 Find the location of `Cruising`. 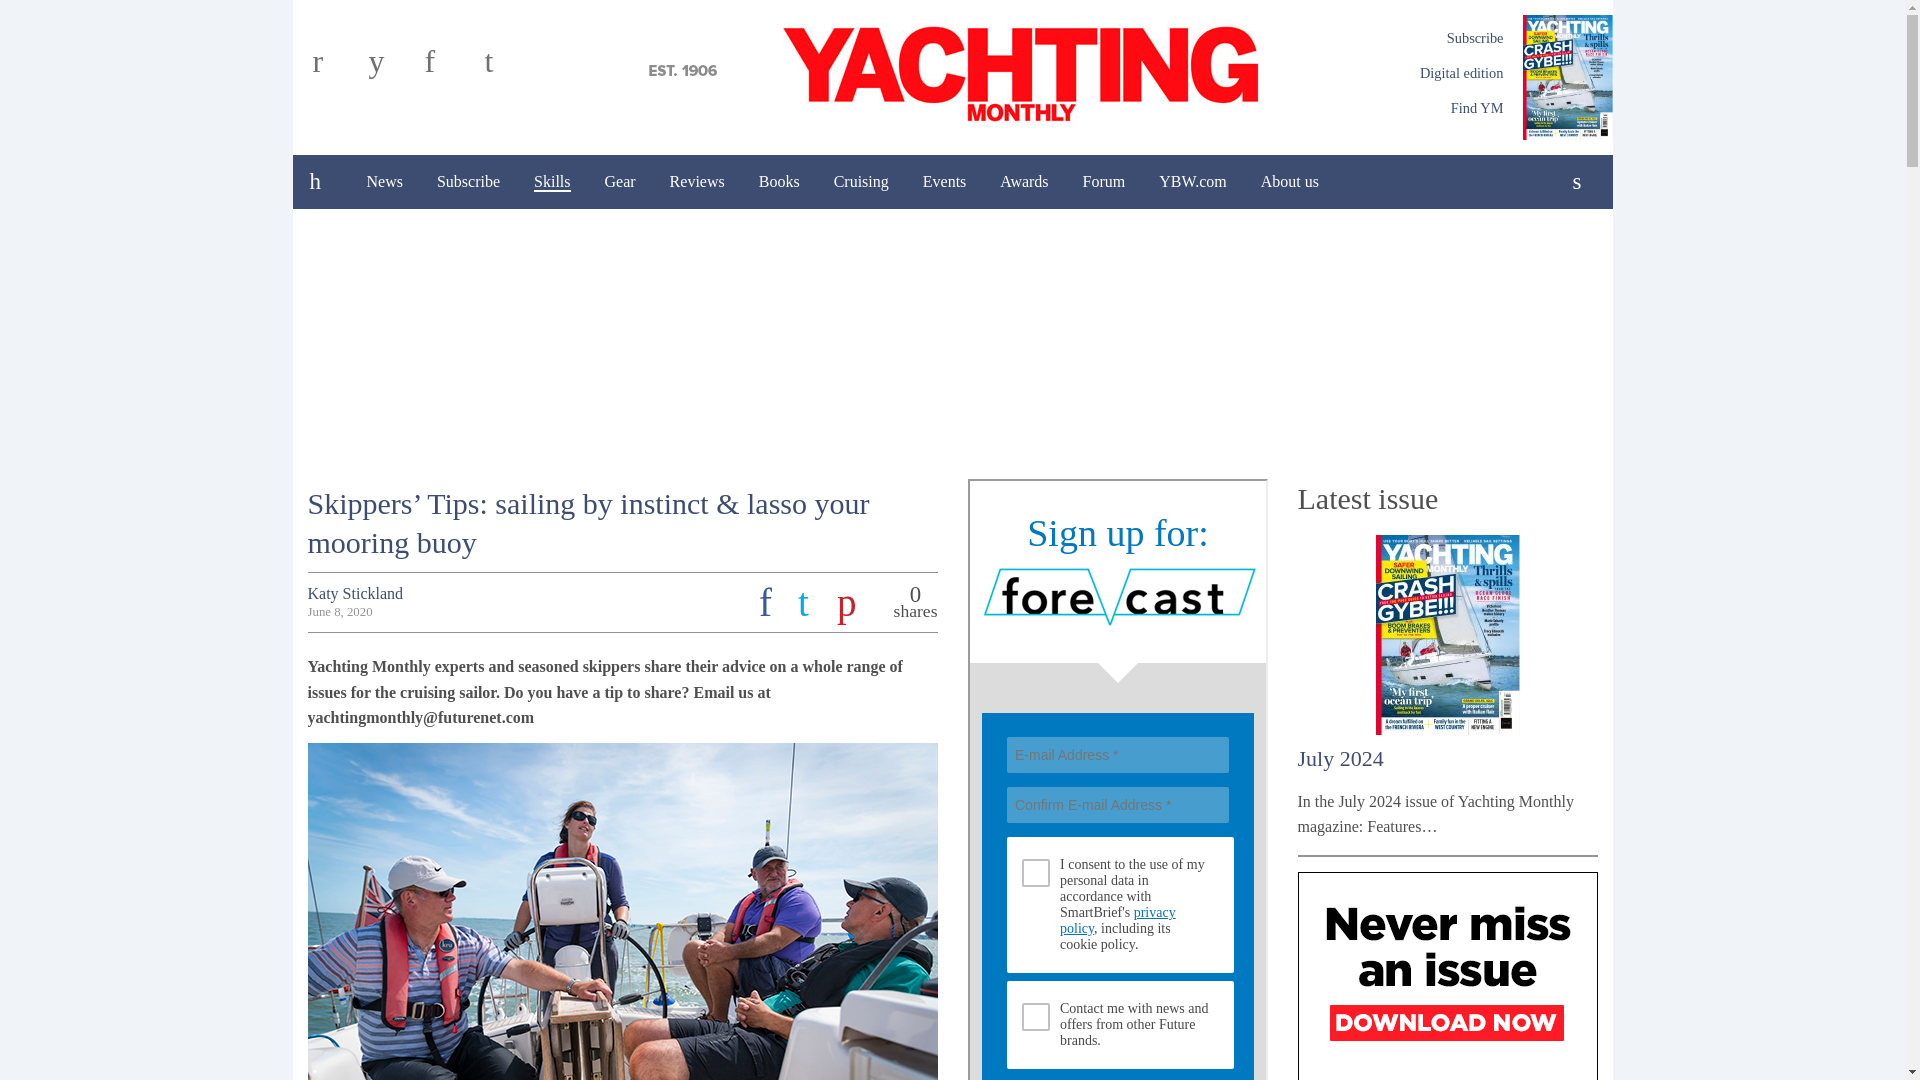

Cruising is located at coordinates (862, 182).